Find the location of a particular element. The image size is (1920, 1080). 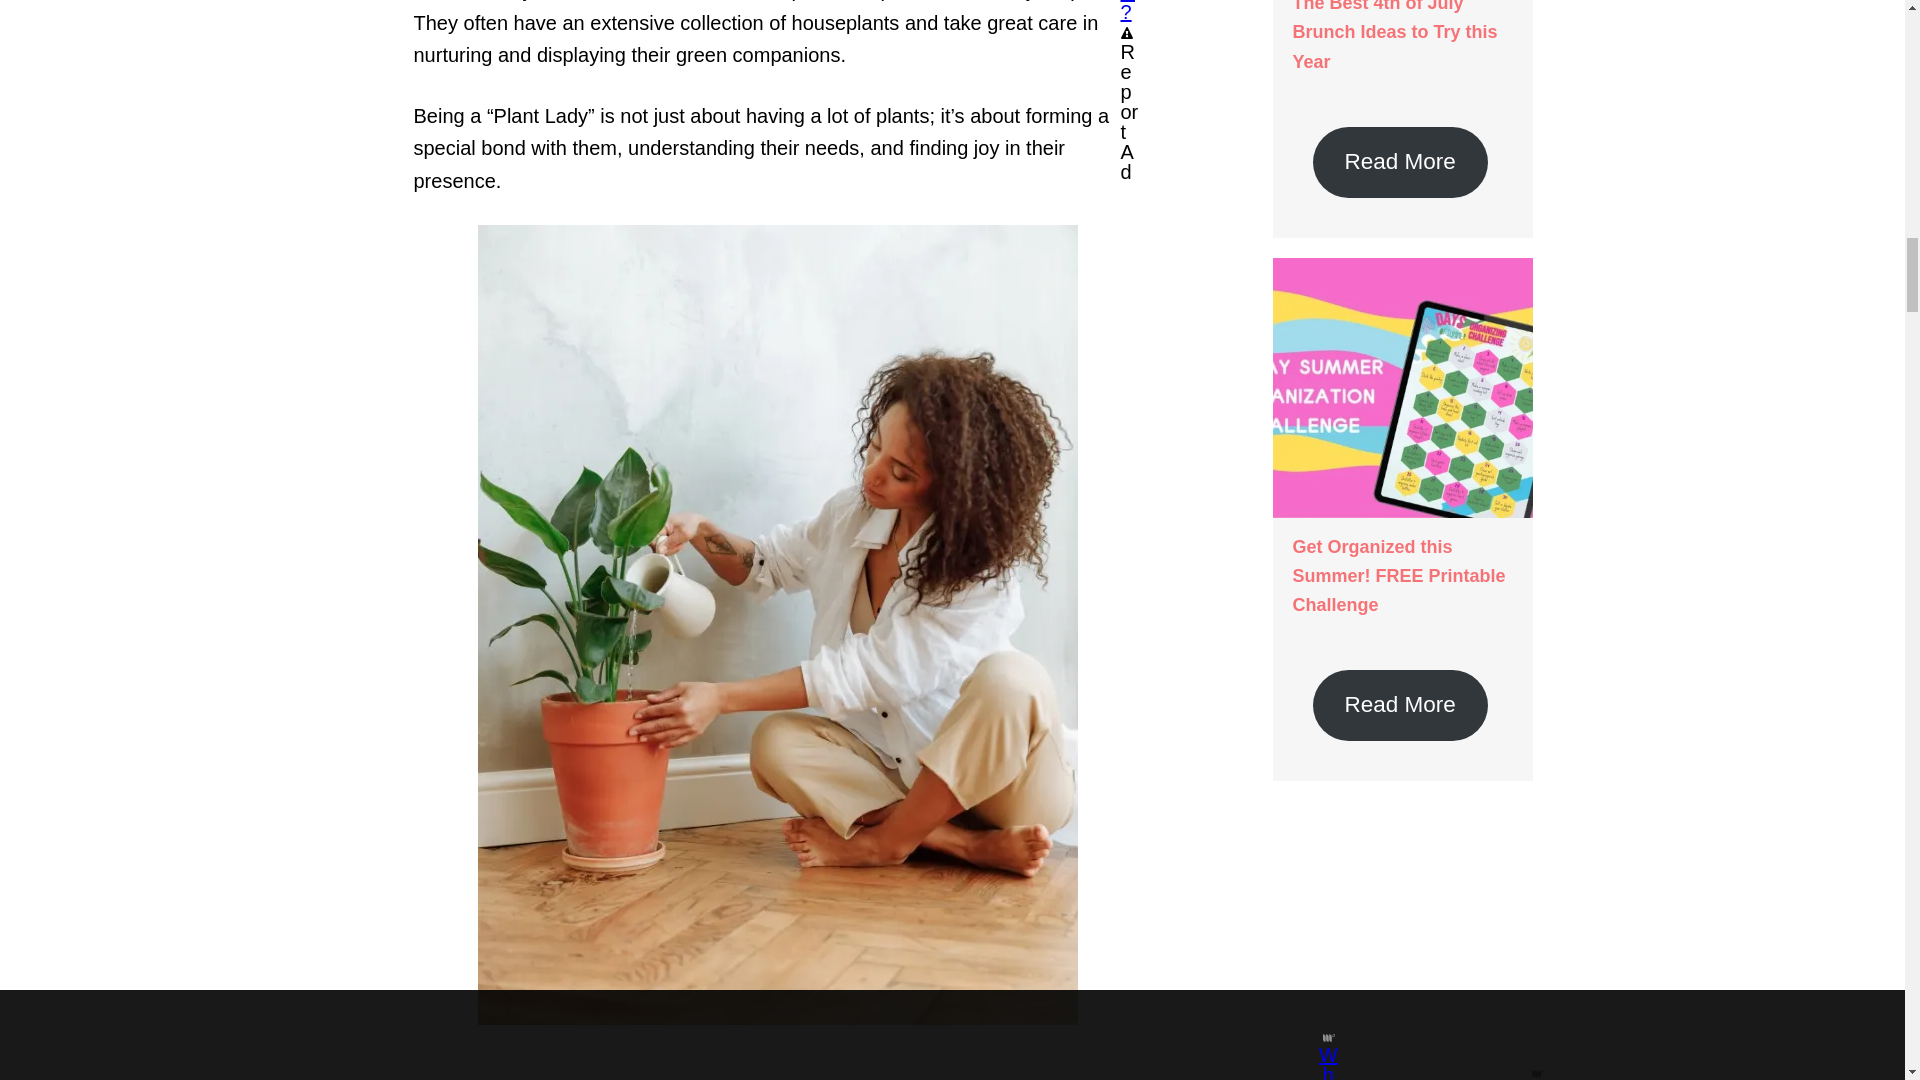

3rd party ad content is located at coordinates (1401, 936).